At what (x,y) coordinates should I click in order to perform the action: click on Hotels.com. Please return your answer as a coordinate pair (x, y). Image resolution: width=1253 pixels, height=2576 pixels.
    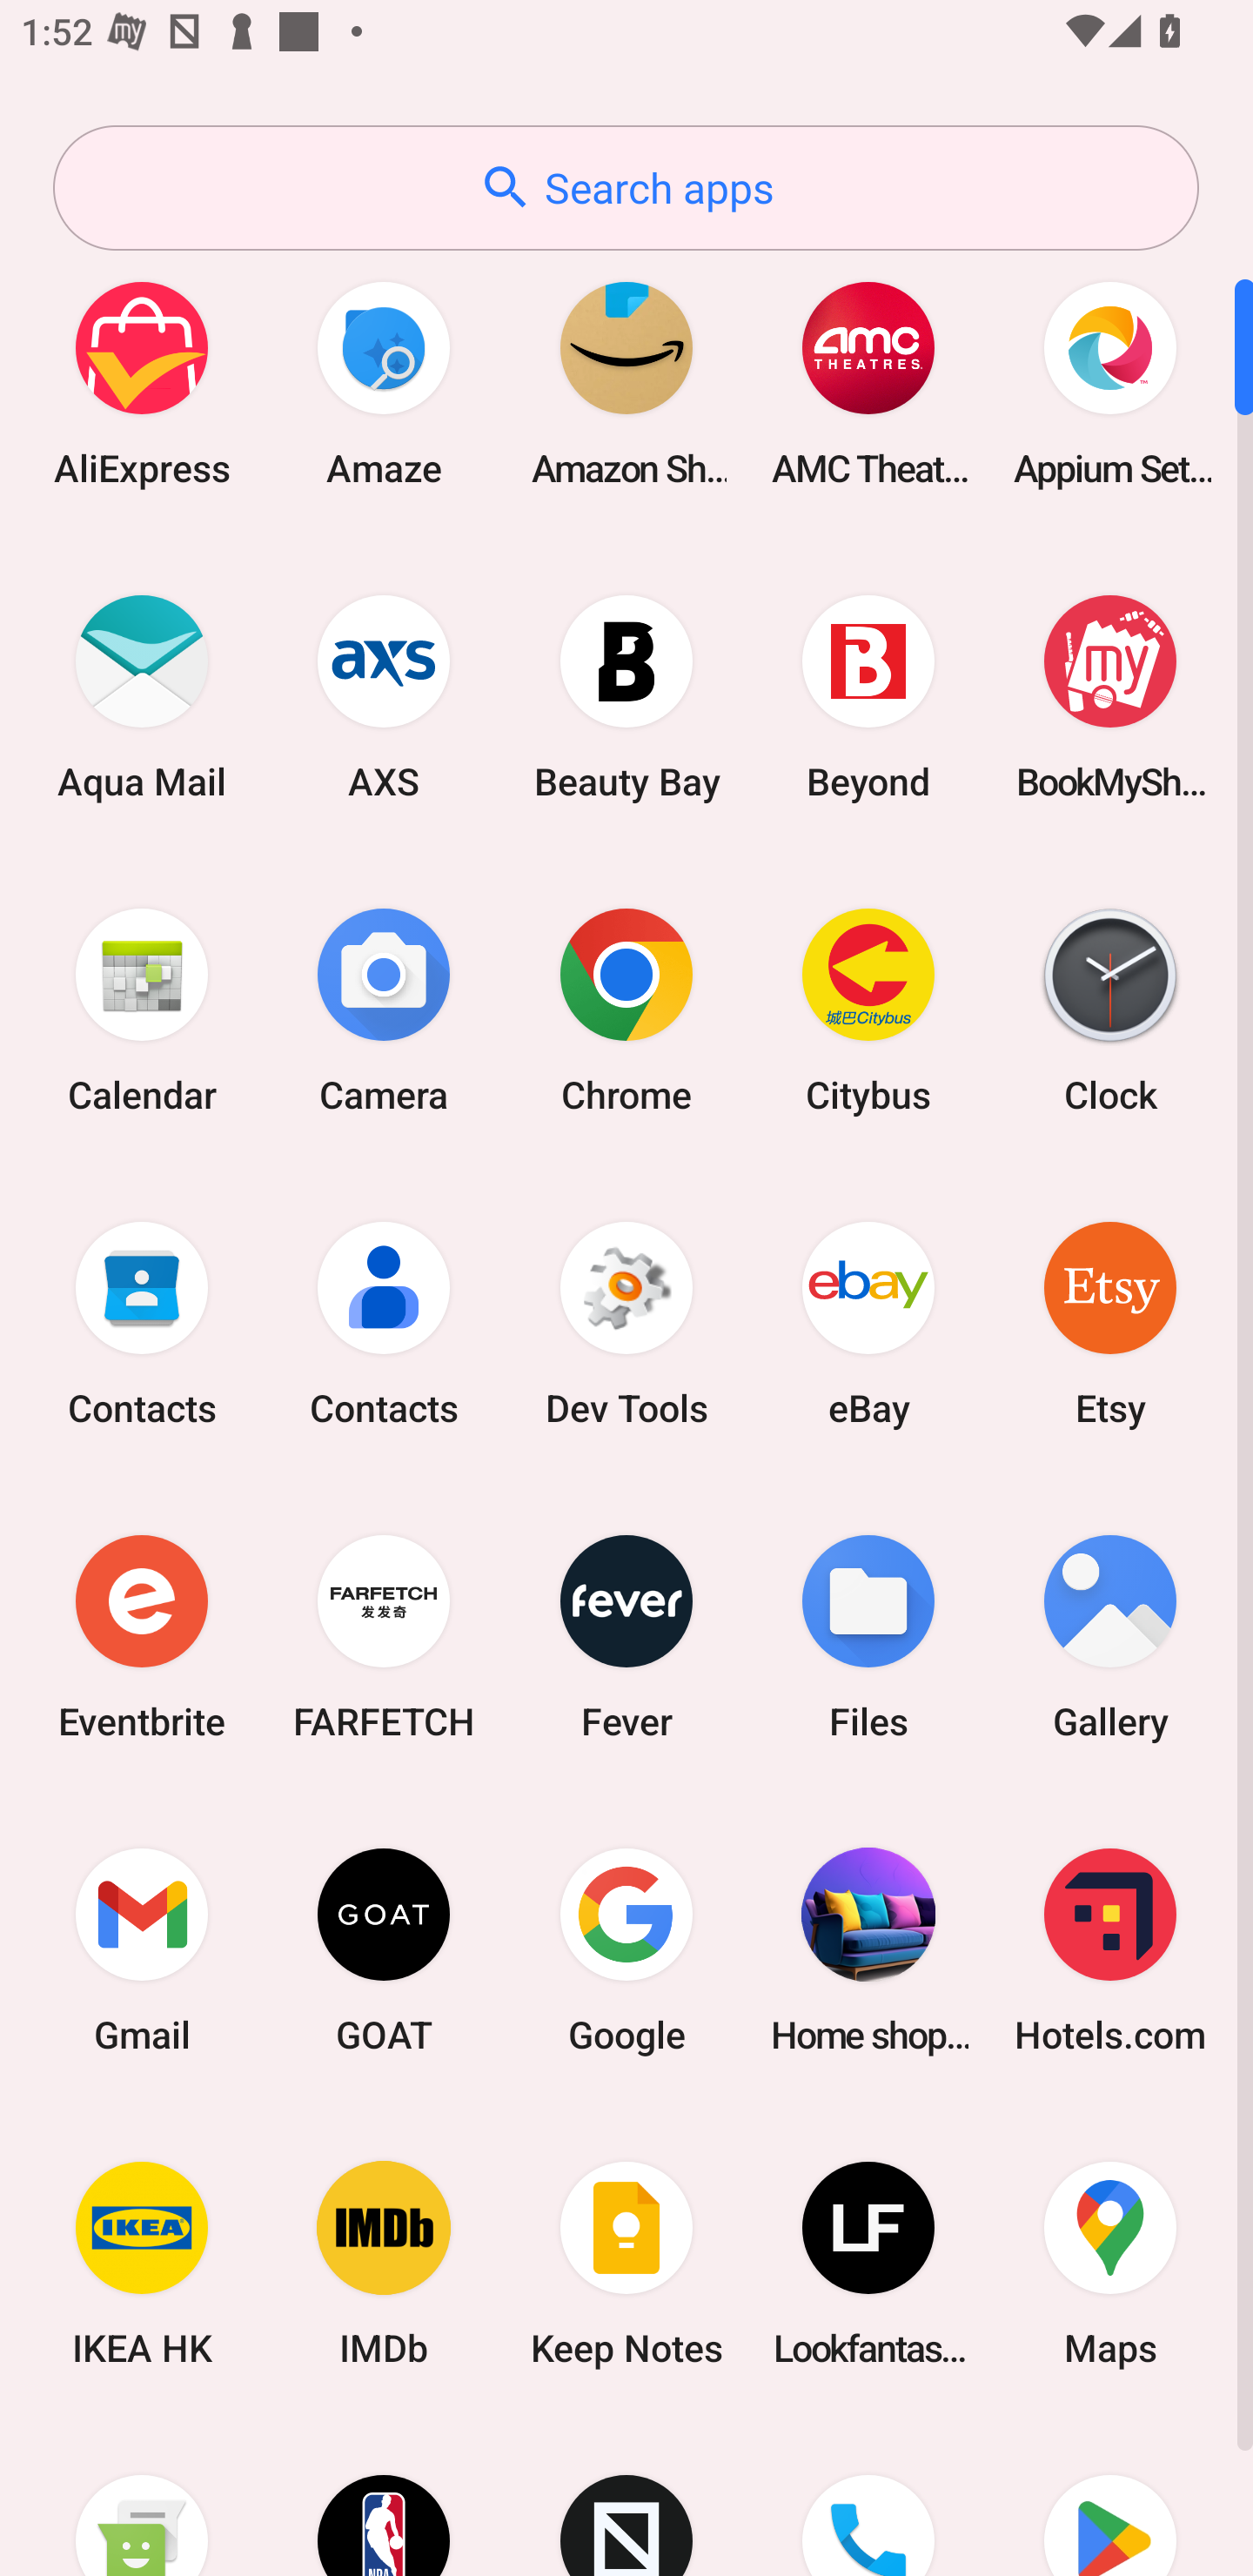
    Looking at the image, I should click on (1110, 1949).